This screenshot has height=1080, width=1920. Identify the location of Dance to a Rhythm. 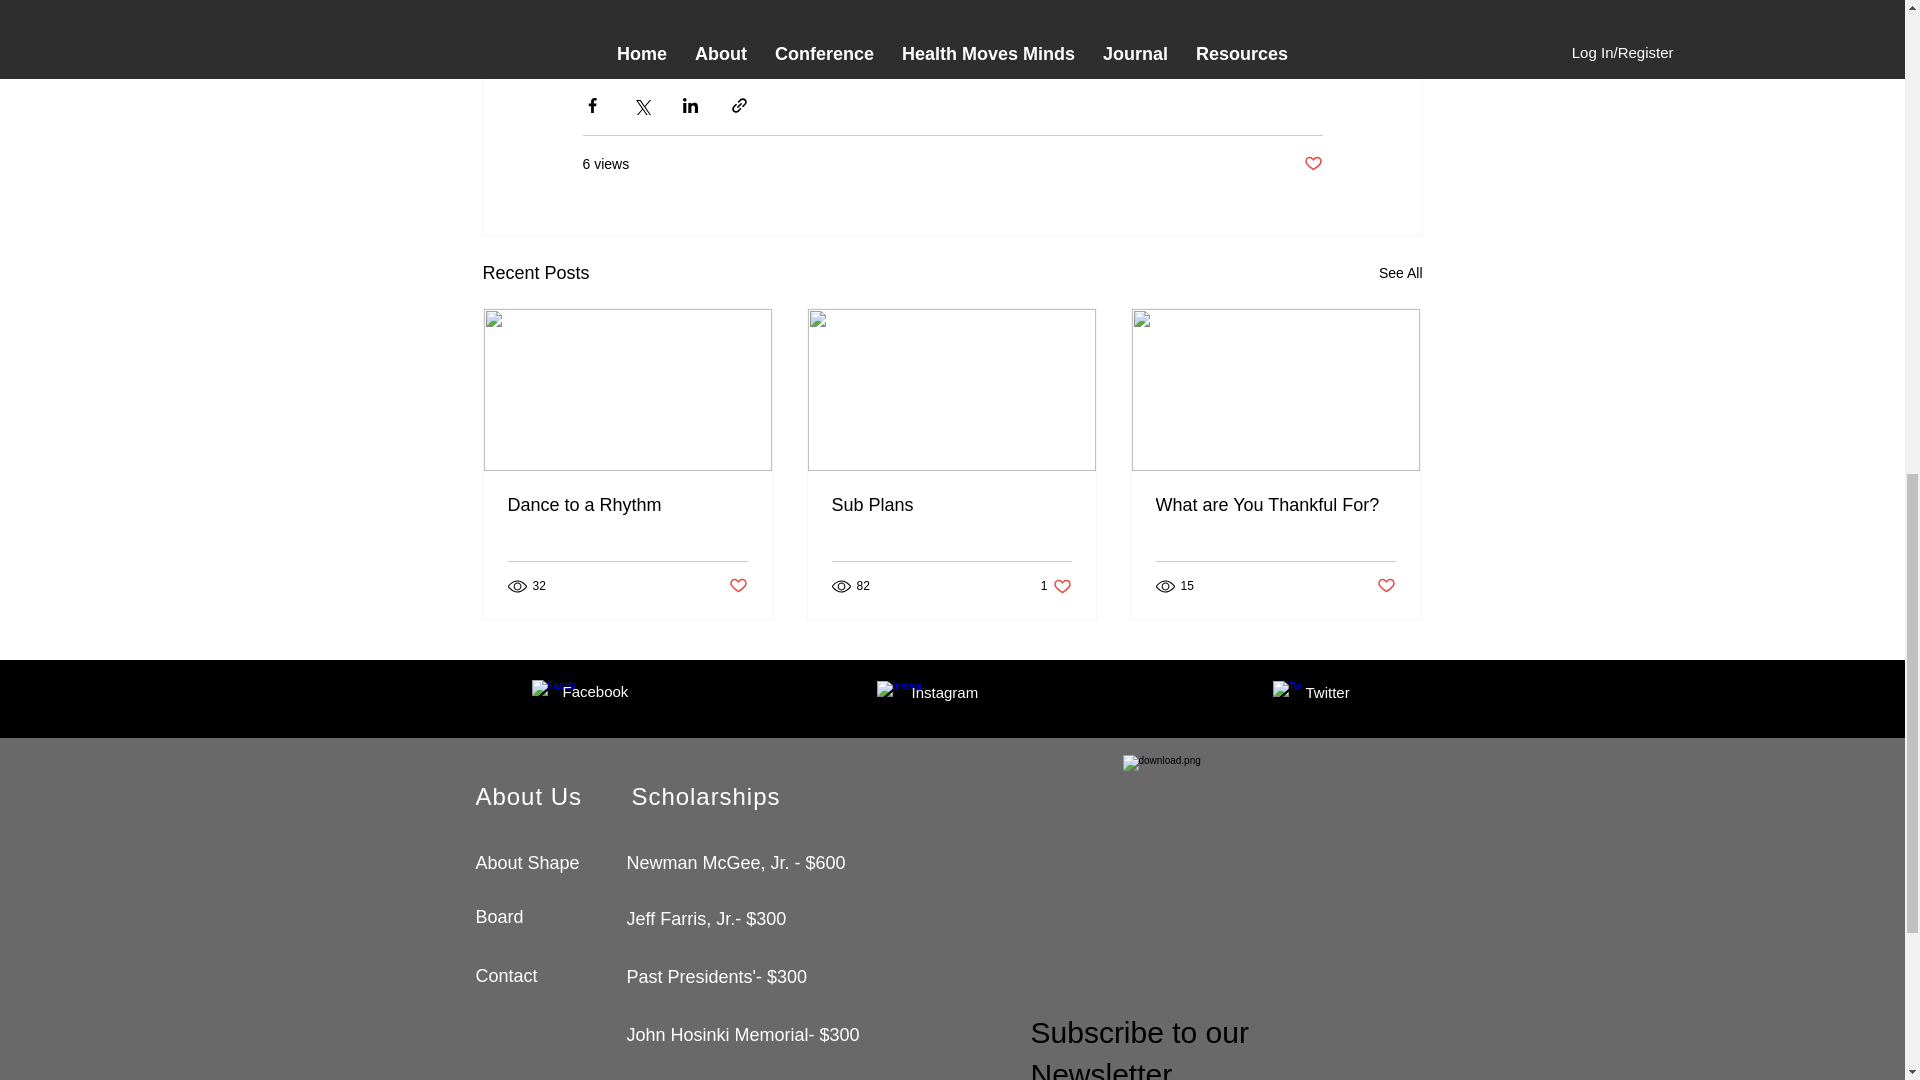
(628, 505).